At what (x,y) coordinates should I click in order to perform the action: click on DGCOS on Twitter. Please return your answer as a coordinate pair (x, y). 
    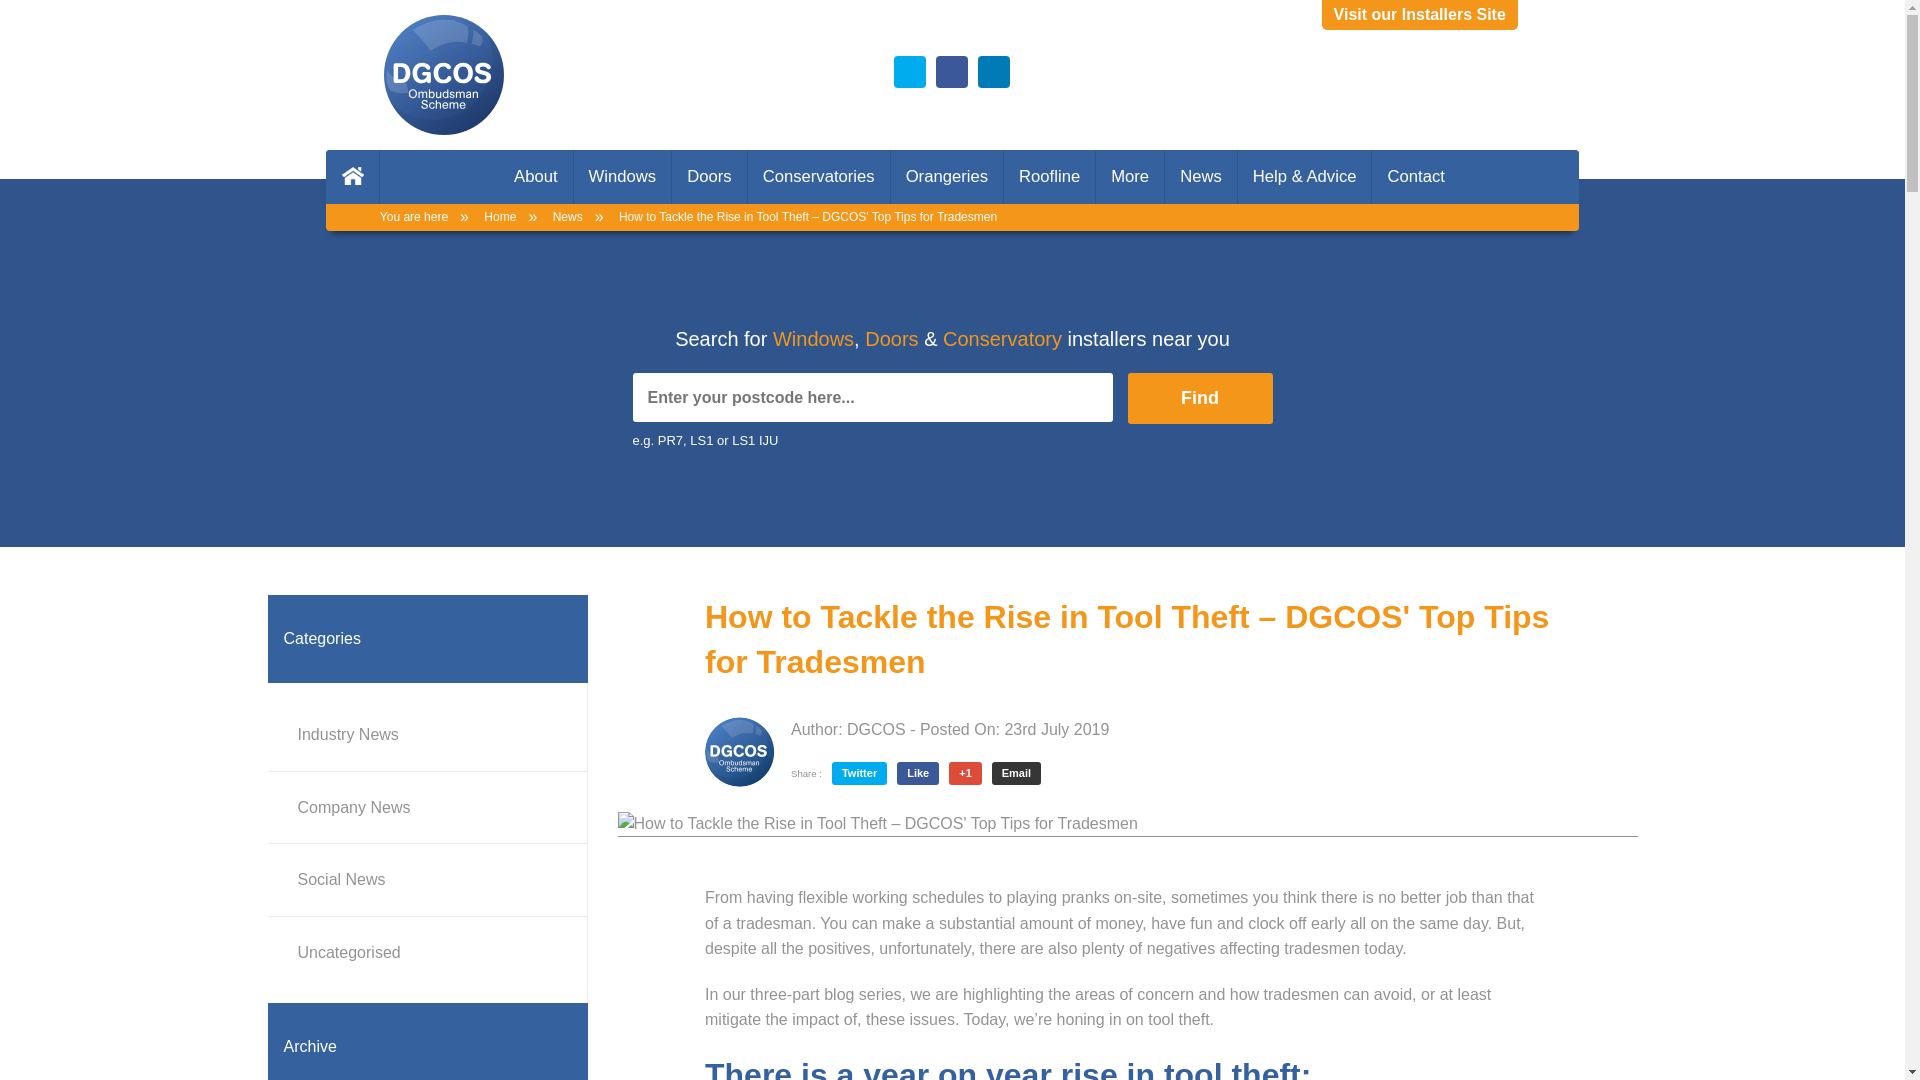
    Looking at the image, I should click on (910, 72).